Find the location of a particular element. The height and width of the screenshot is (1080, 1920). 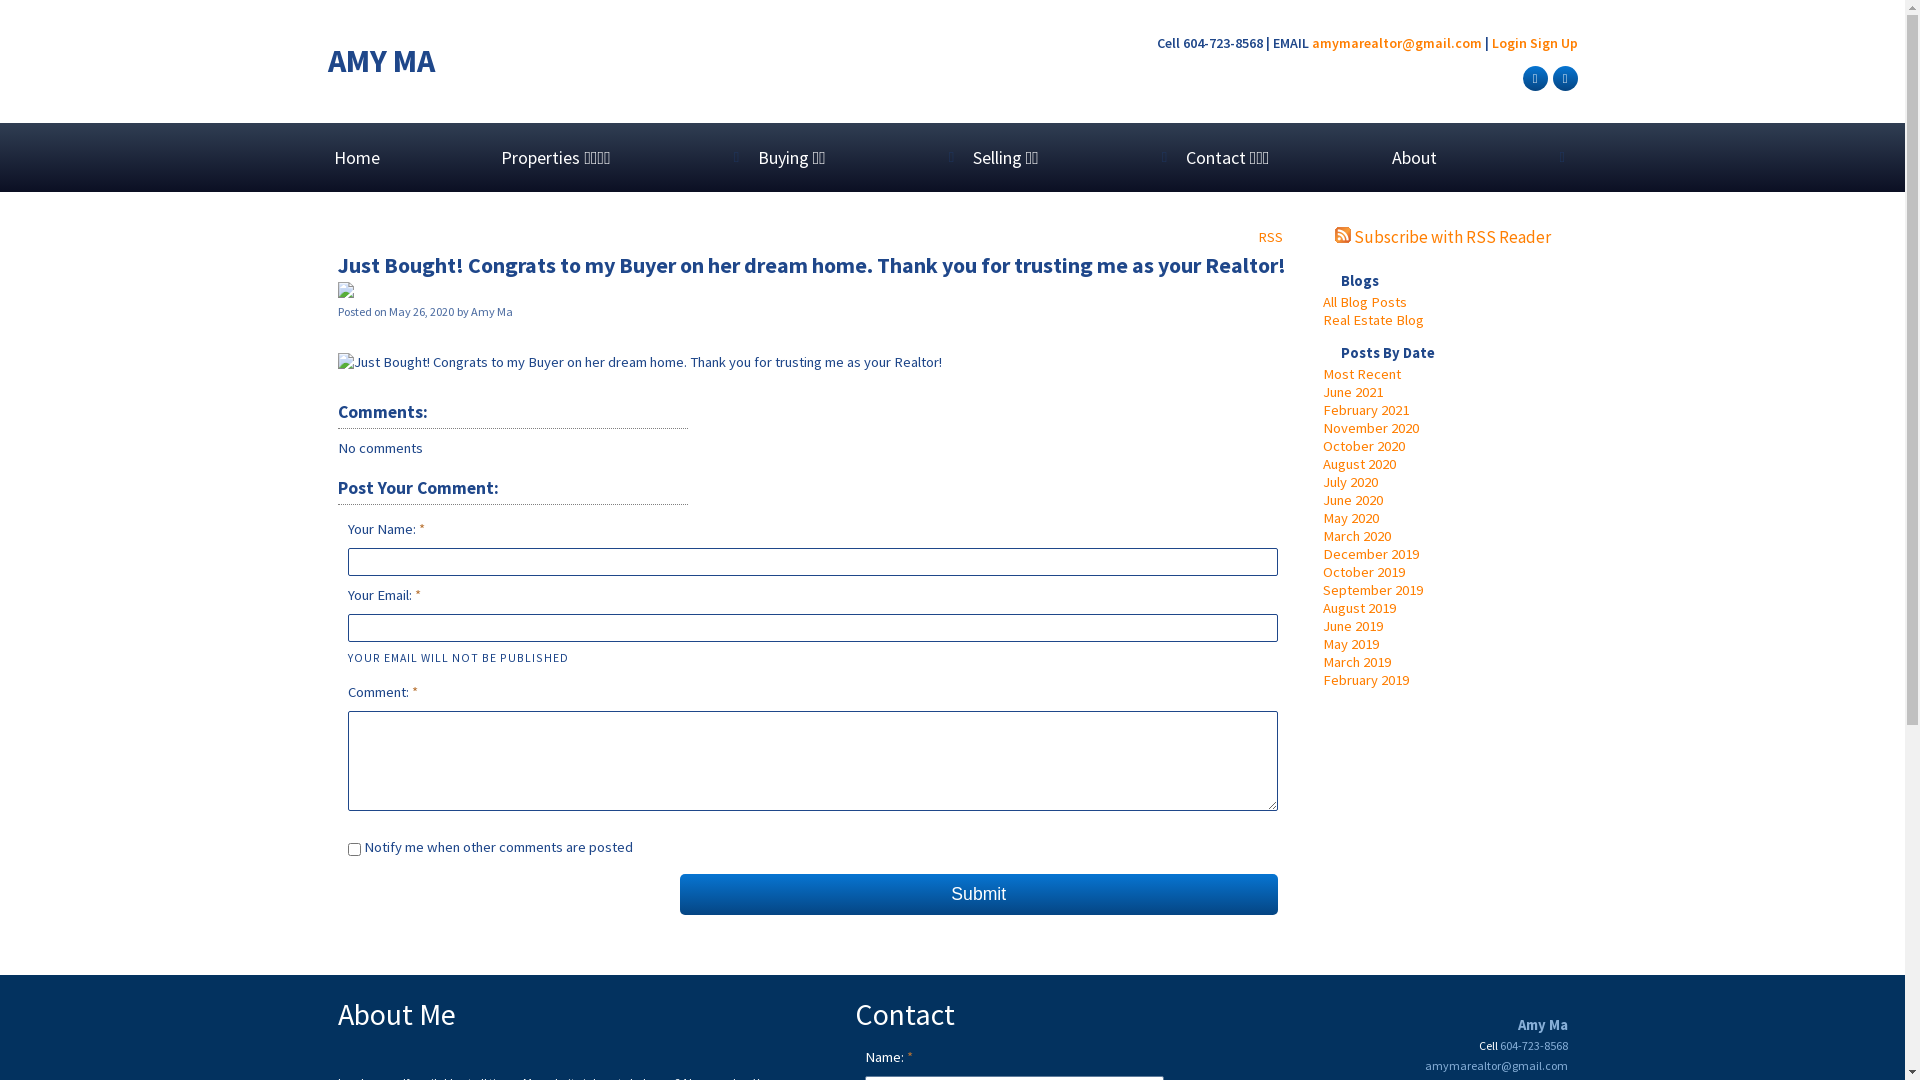

All Blog Posts is located at coordinates (1364, 302).